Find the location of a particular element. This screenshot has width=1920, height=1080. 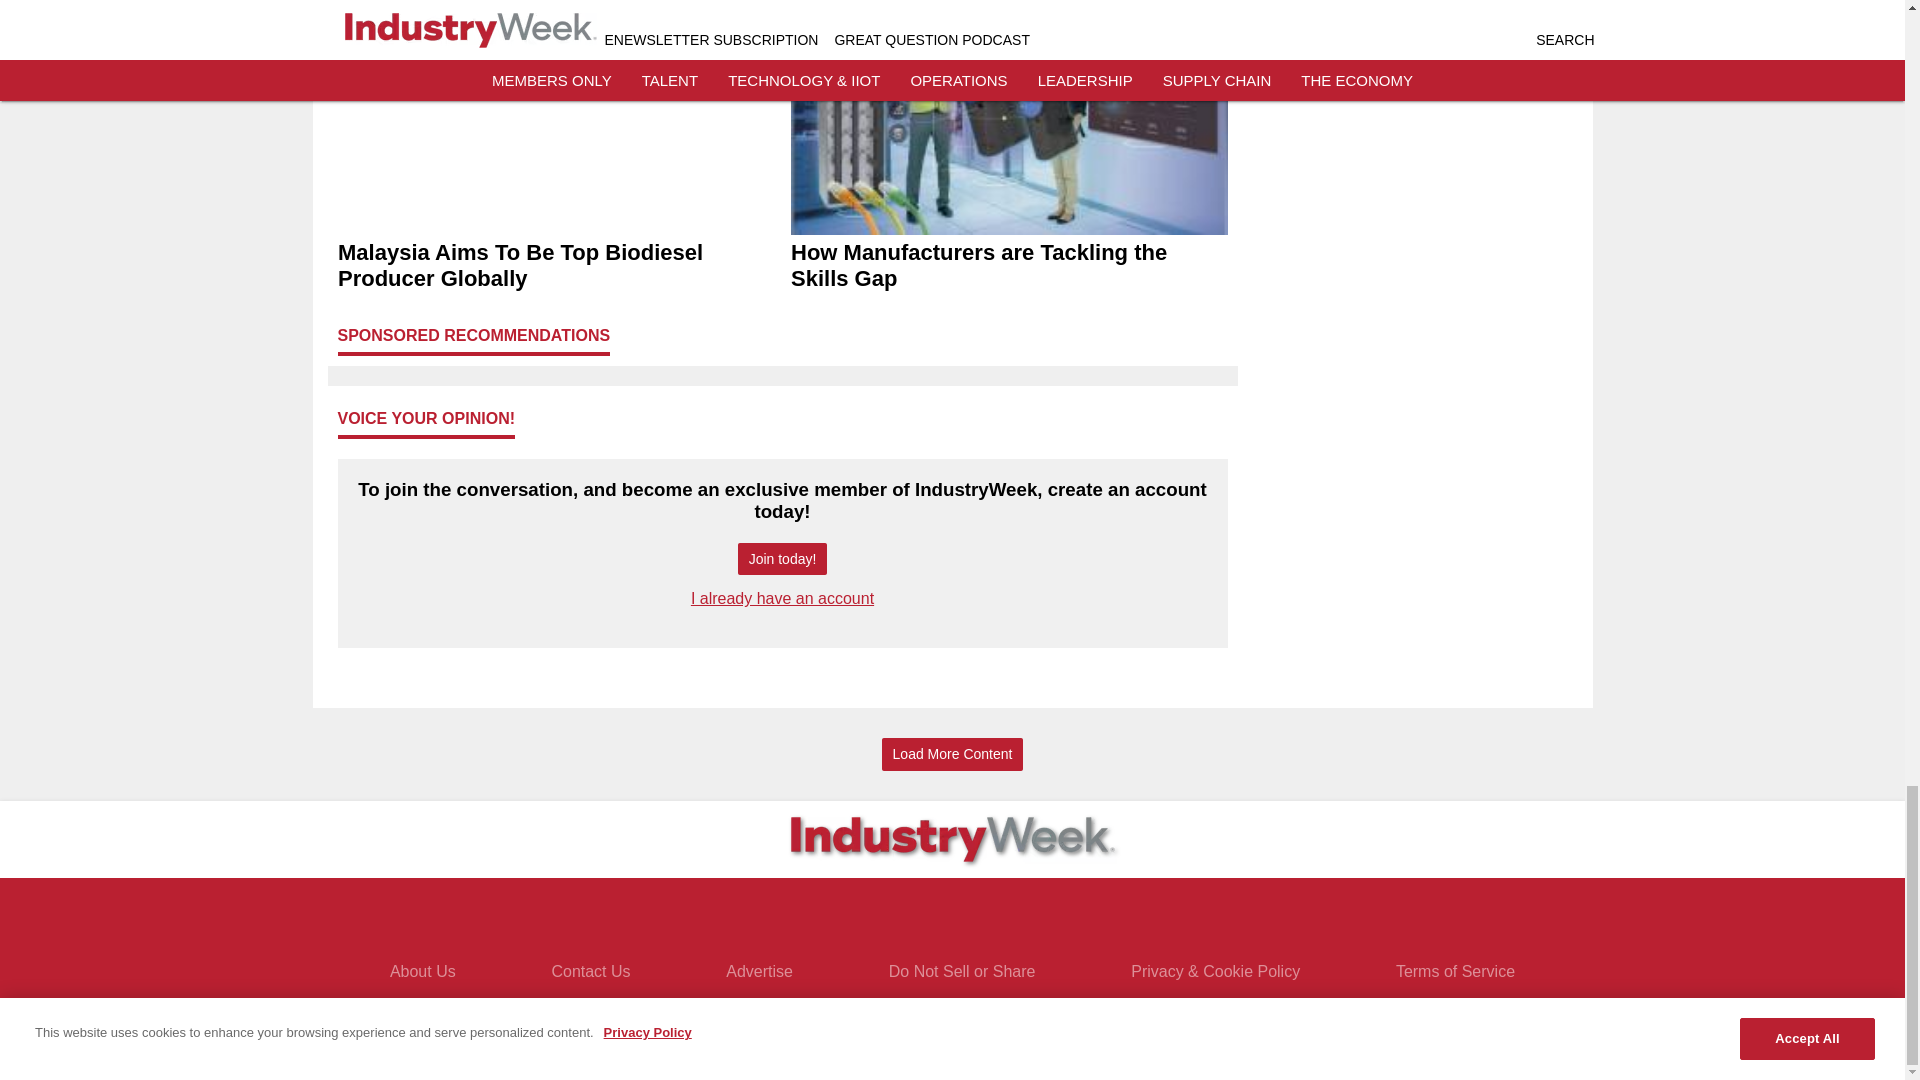

Join today! is located at coordinates (782, 559).